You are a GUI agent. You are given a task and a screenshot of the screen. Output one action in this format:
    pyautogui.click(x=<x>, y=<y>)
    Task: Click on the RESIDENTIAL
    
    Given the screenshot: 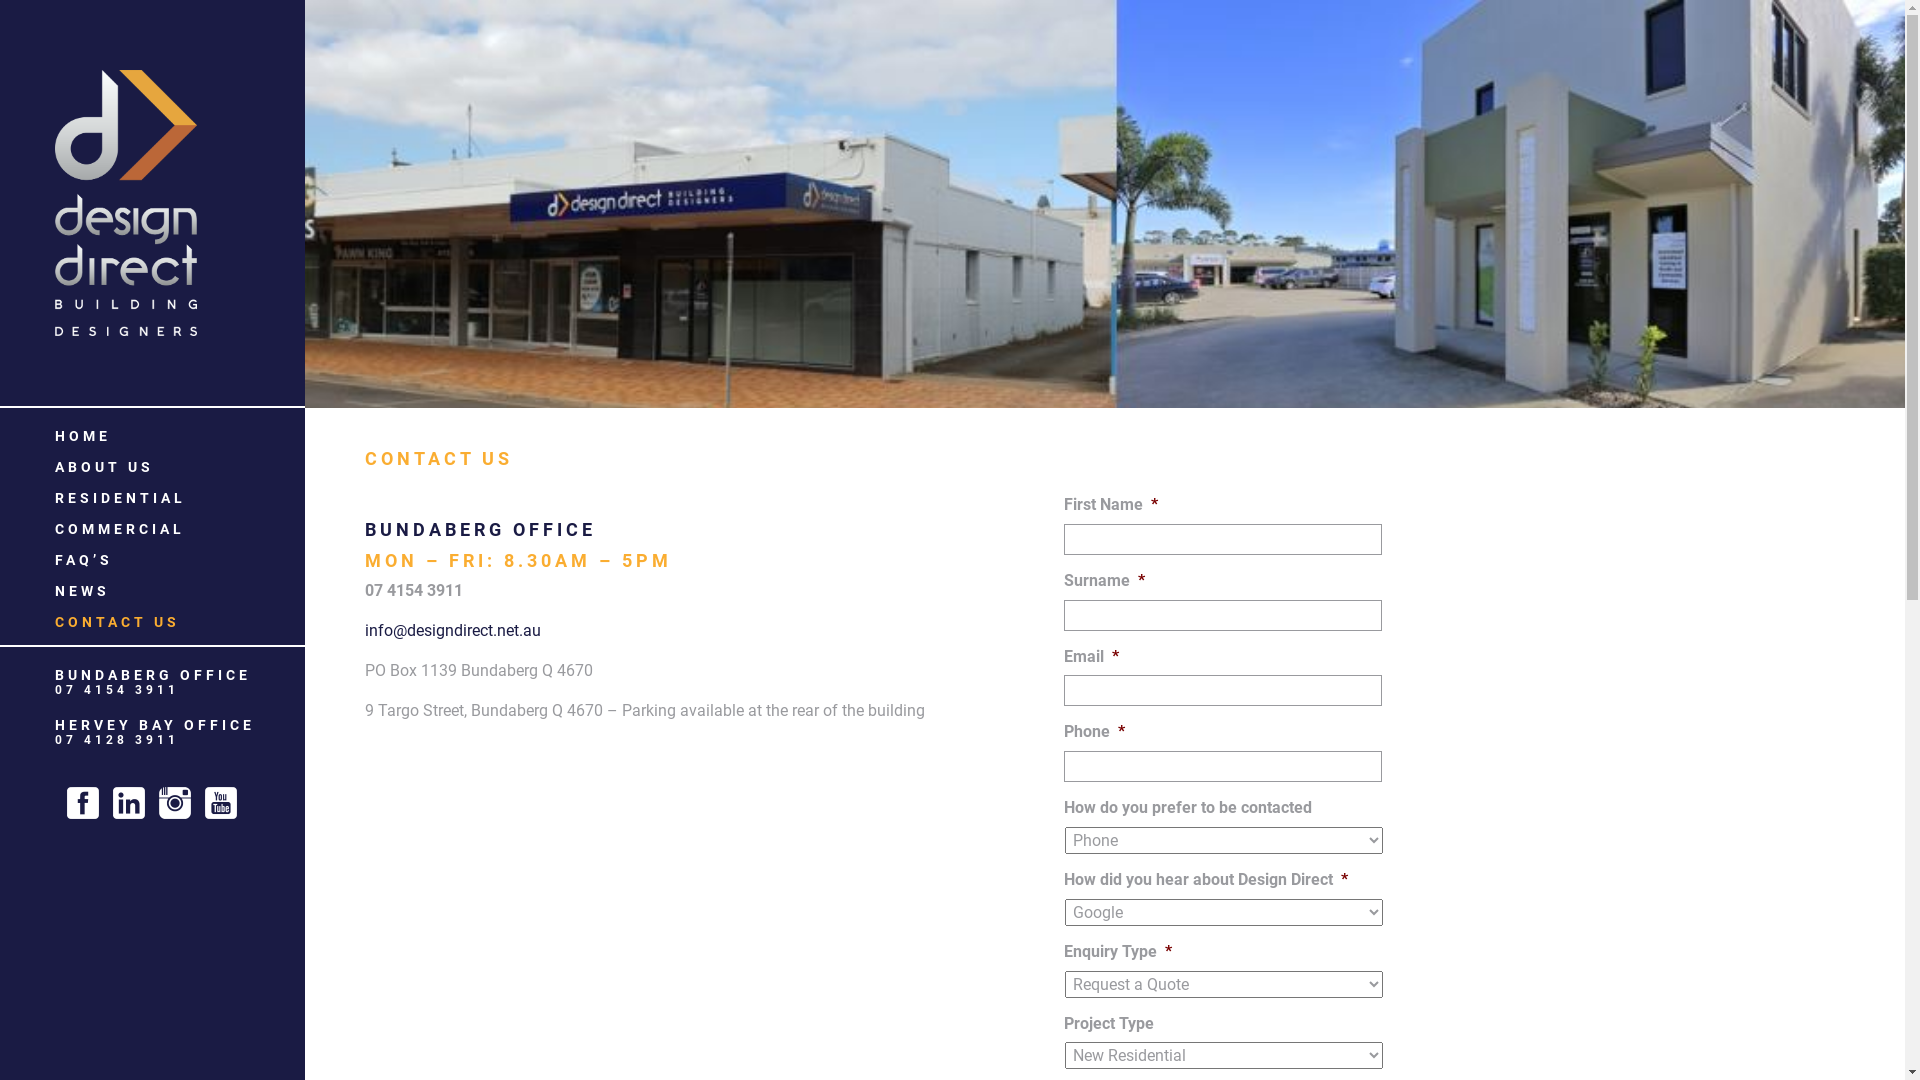 What is the action you would take?
    pyautogui.click(x=120, y=498)
    